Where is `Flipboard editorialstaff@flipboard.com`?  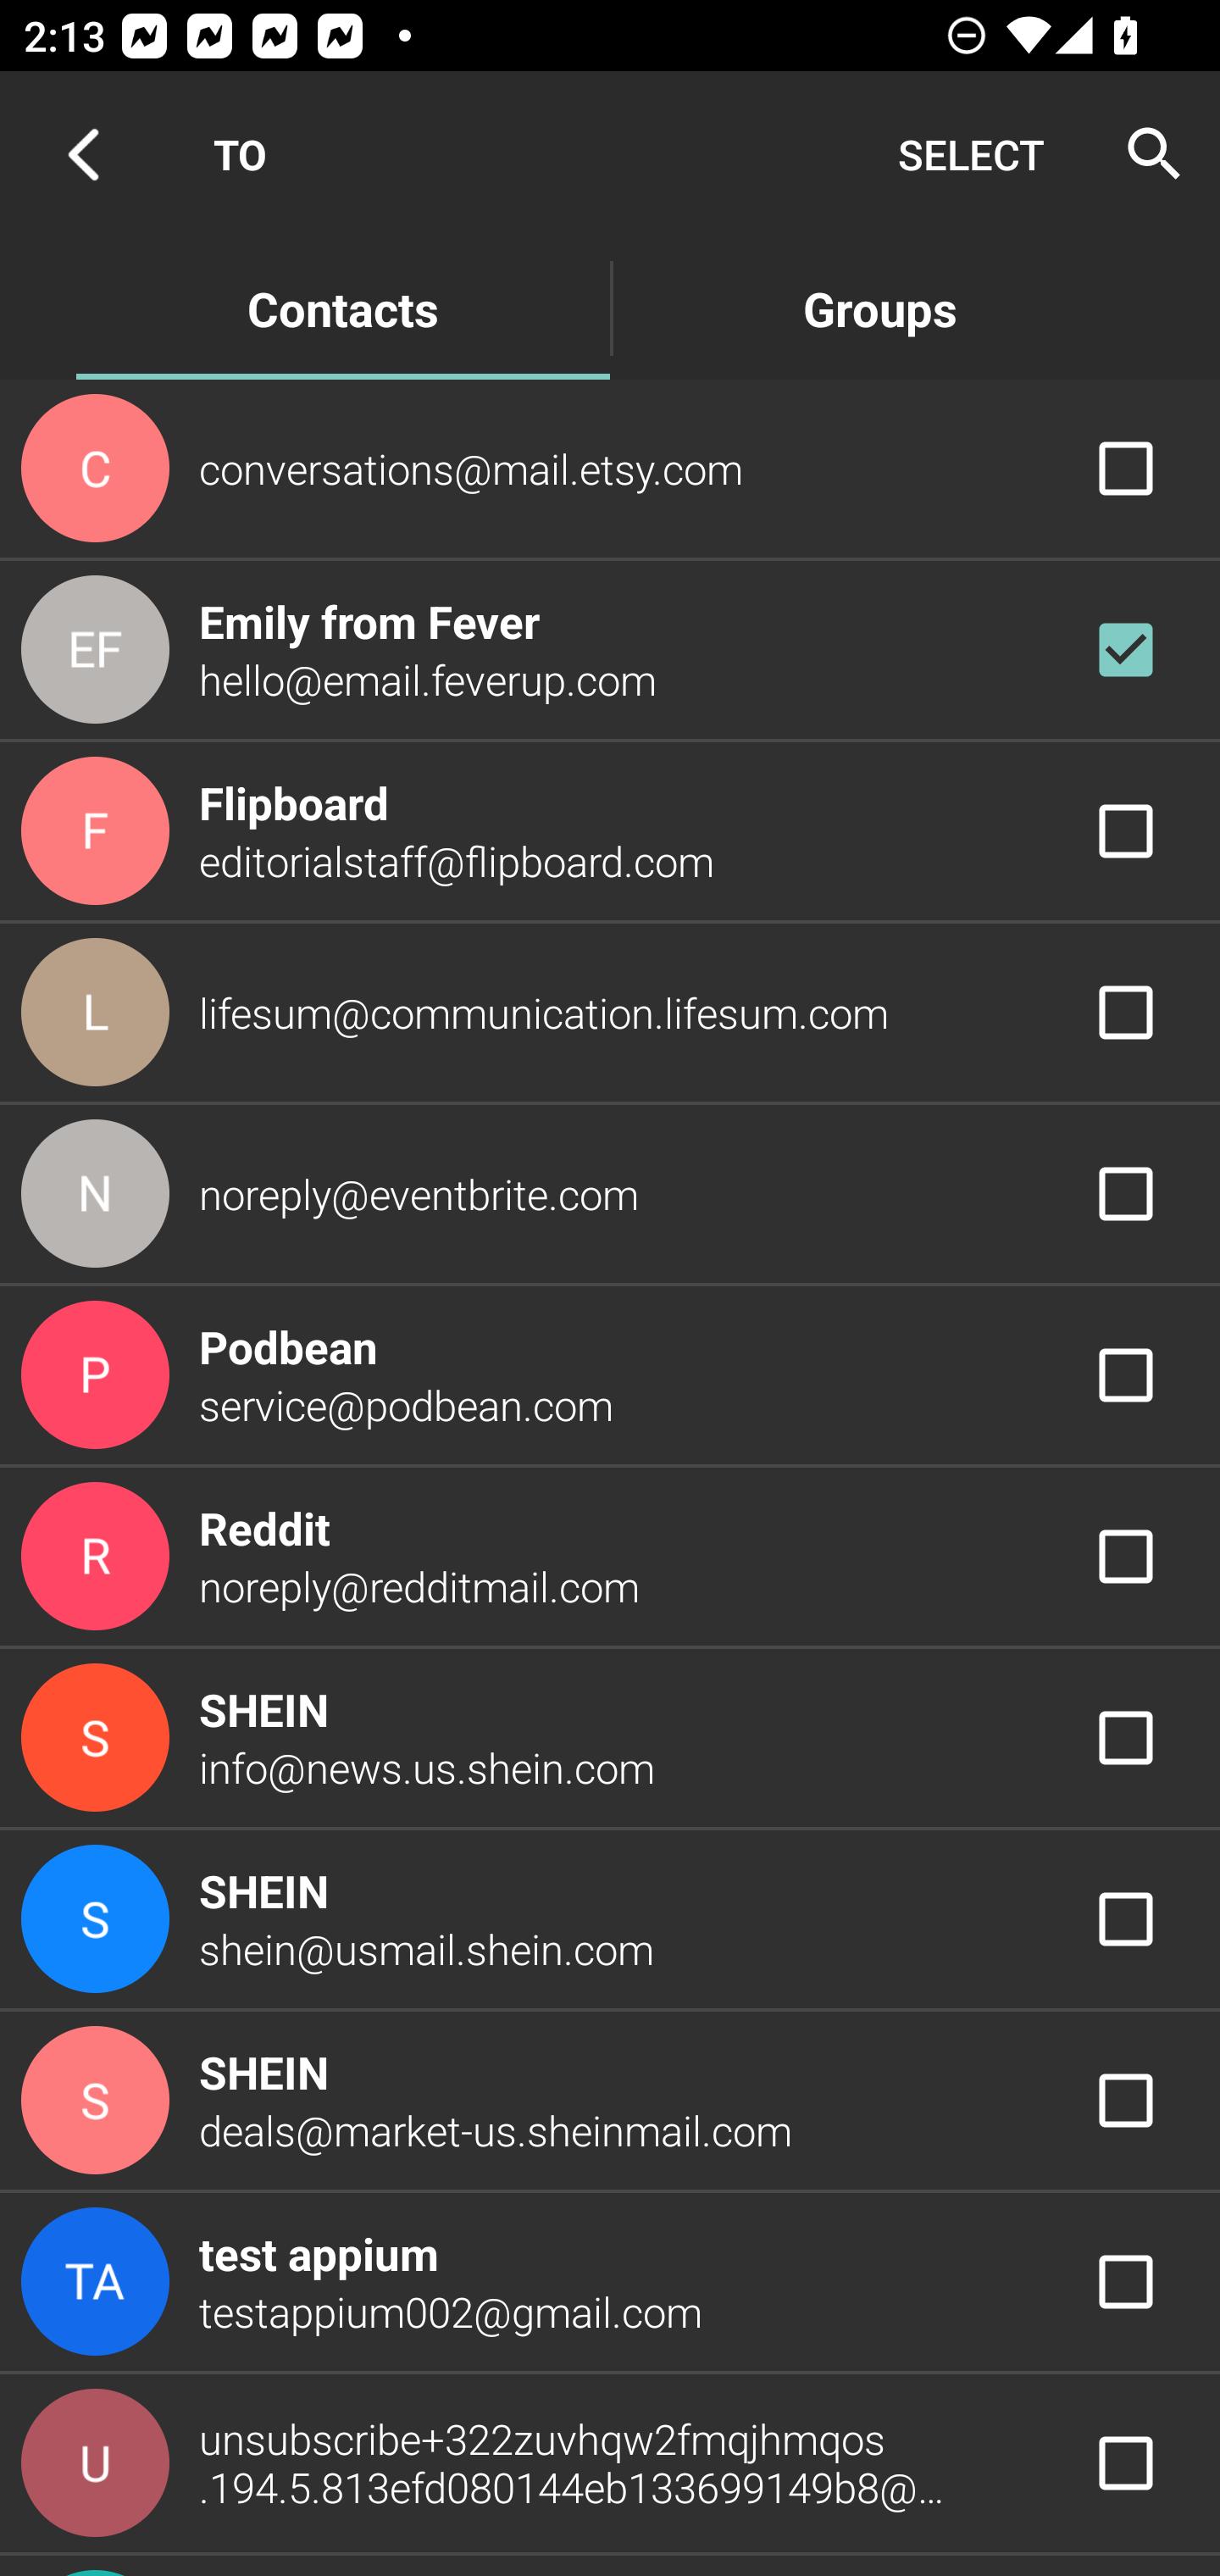
Flipboard editorialstaff@flipboard.com is located at coordinates (610, 830).